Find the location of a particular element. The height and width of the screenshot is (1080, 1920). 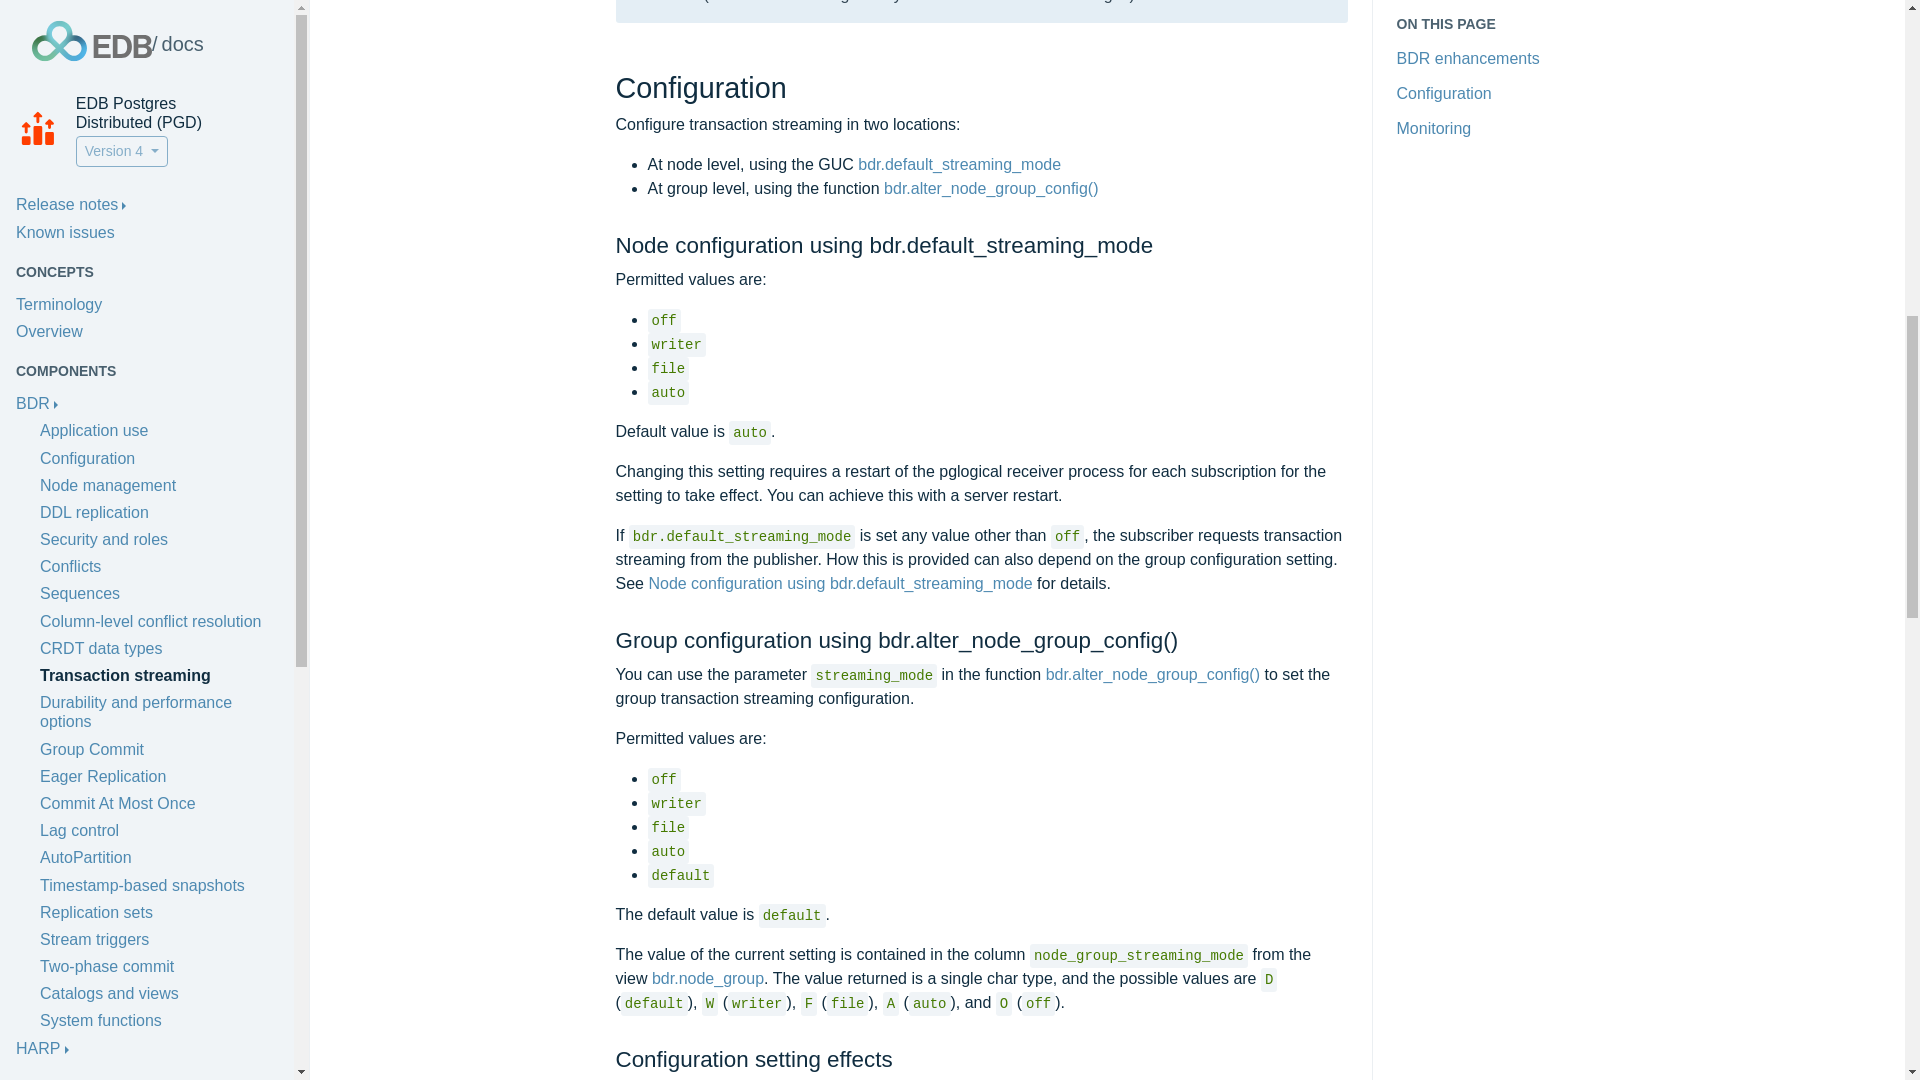

Backup and recovery is located at coordinates (90, 320).